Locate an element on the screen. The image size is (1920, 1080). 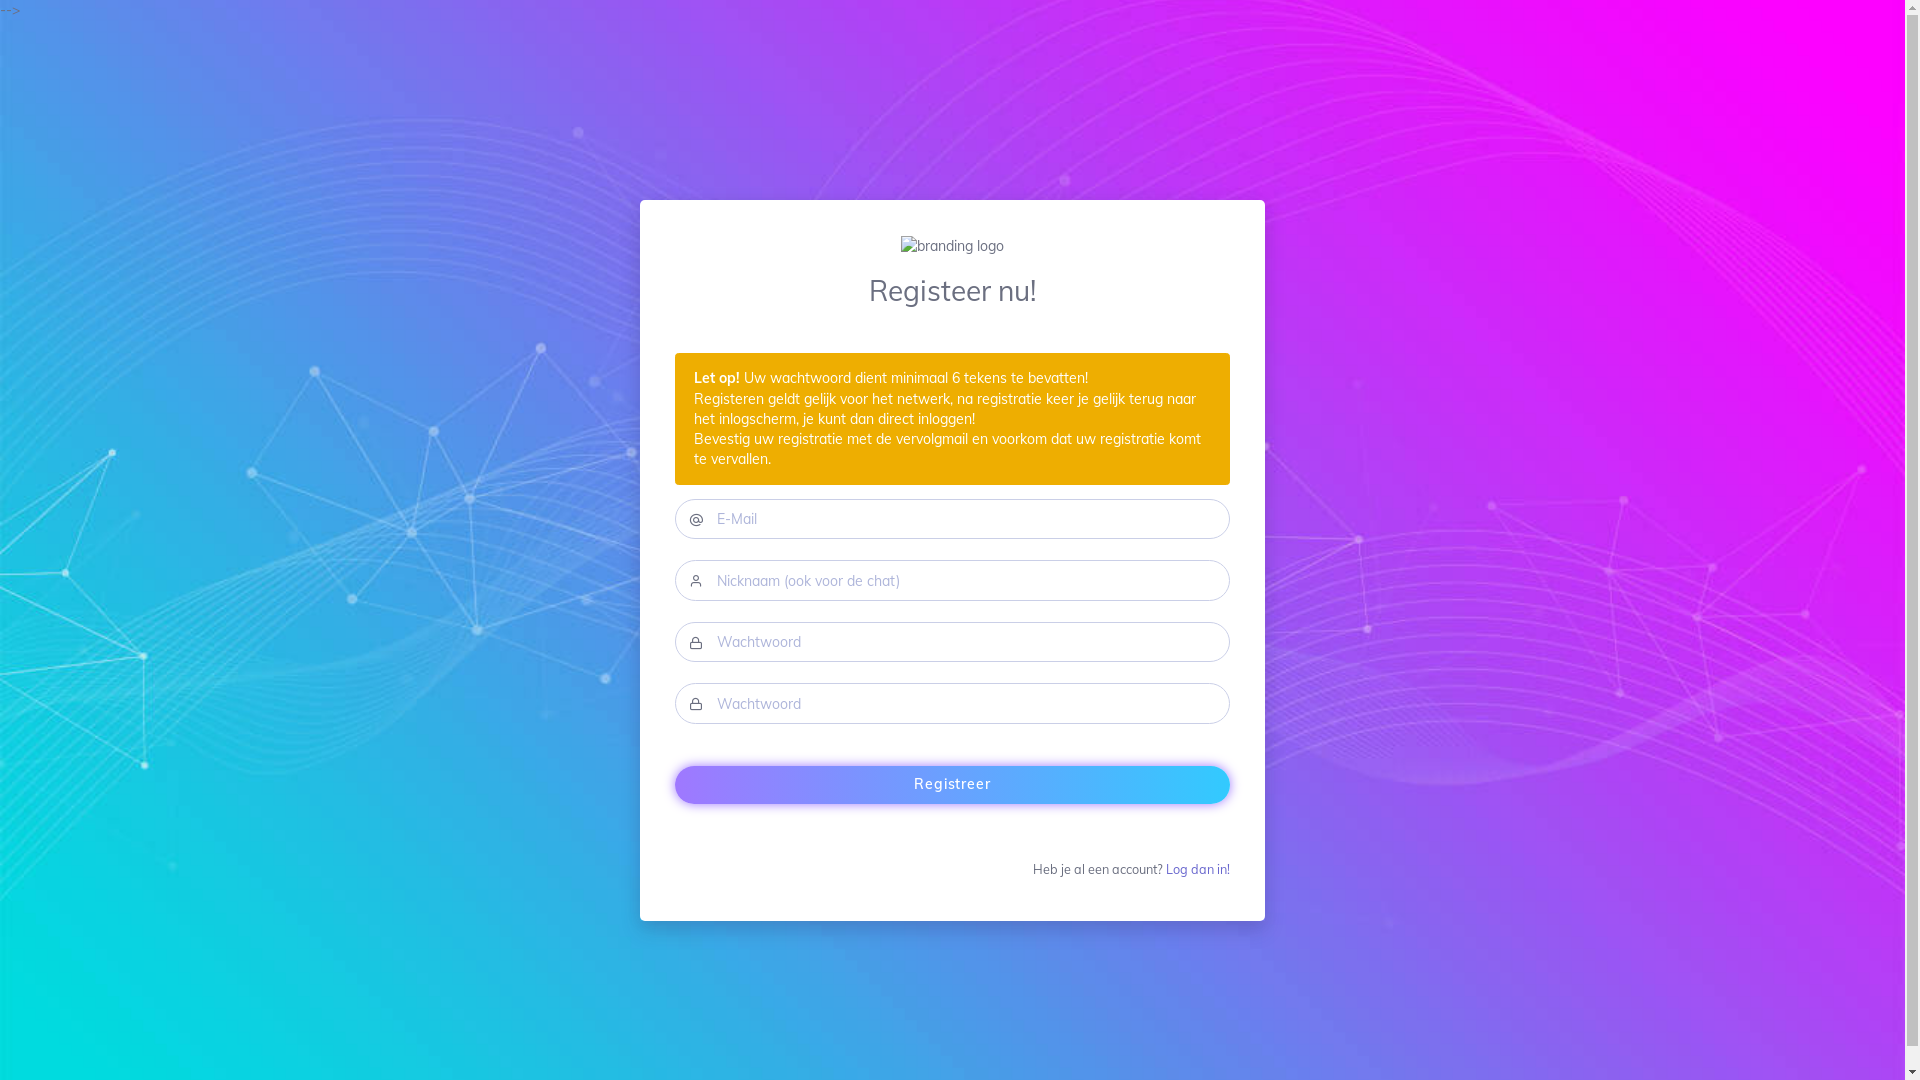
Registreer is located at coordinates (952, 786).